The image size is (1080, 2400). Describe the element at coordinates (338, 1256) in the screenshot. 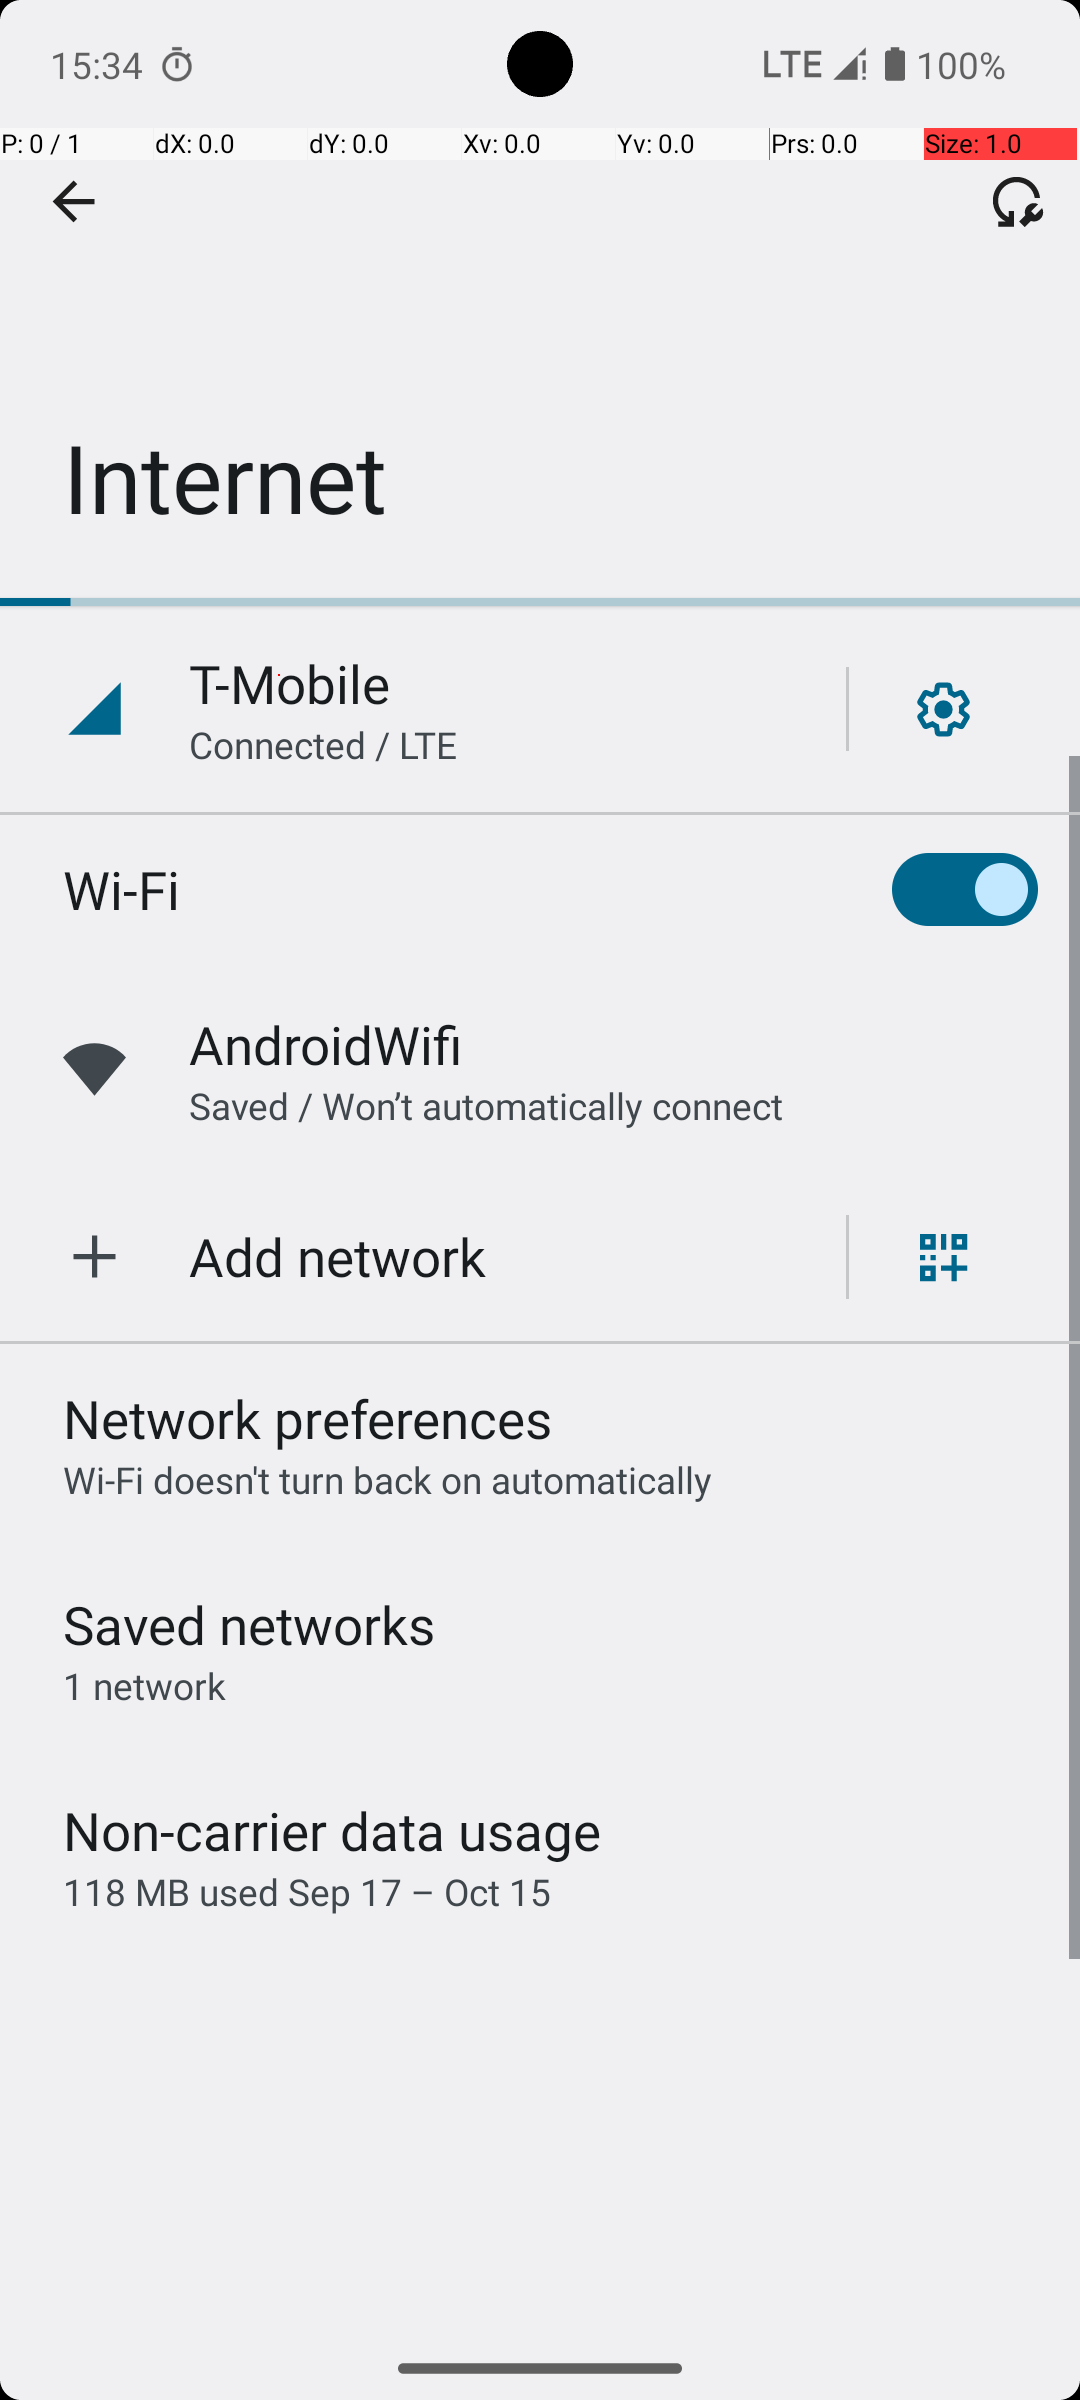

I see `Add network` at that location.